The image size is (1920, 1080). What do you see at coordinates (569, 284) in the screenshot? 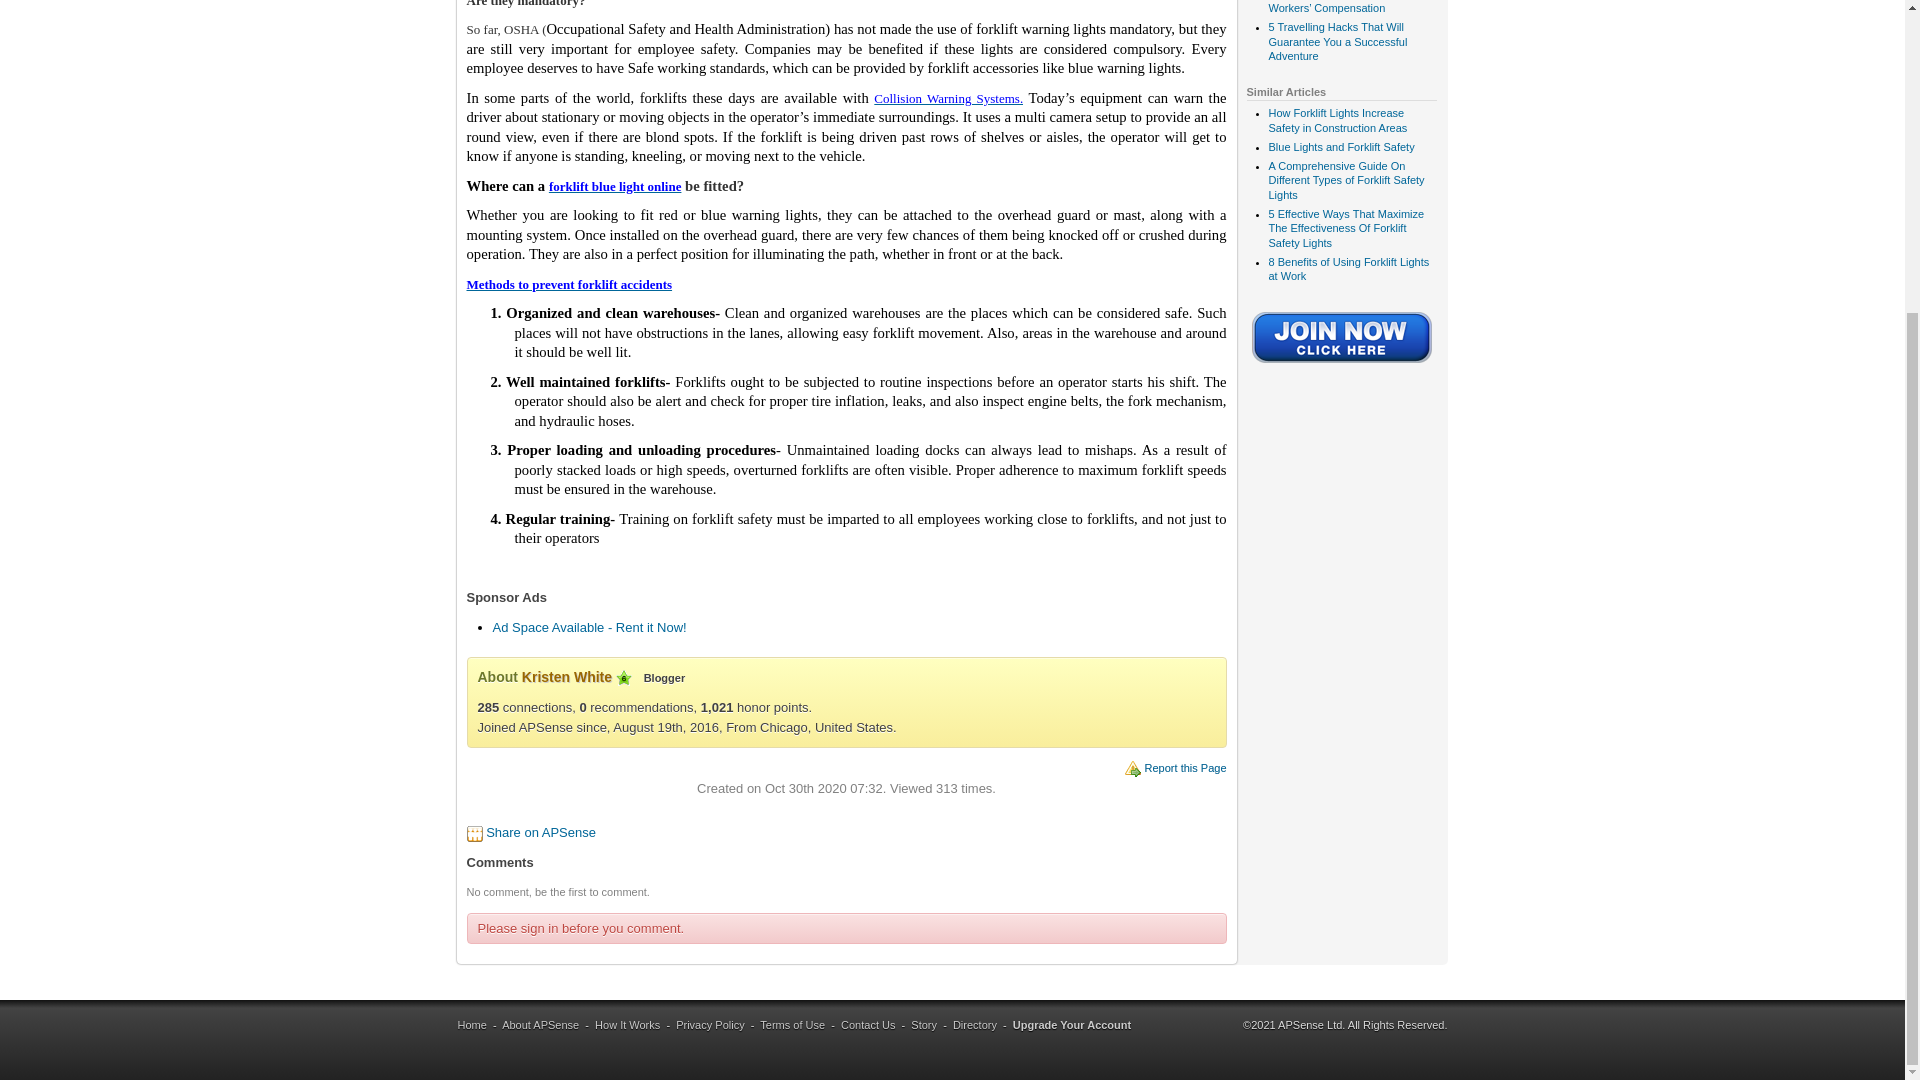
I see `Methods to prevent forklift accidents` at bounding box center [569, 284].